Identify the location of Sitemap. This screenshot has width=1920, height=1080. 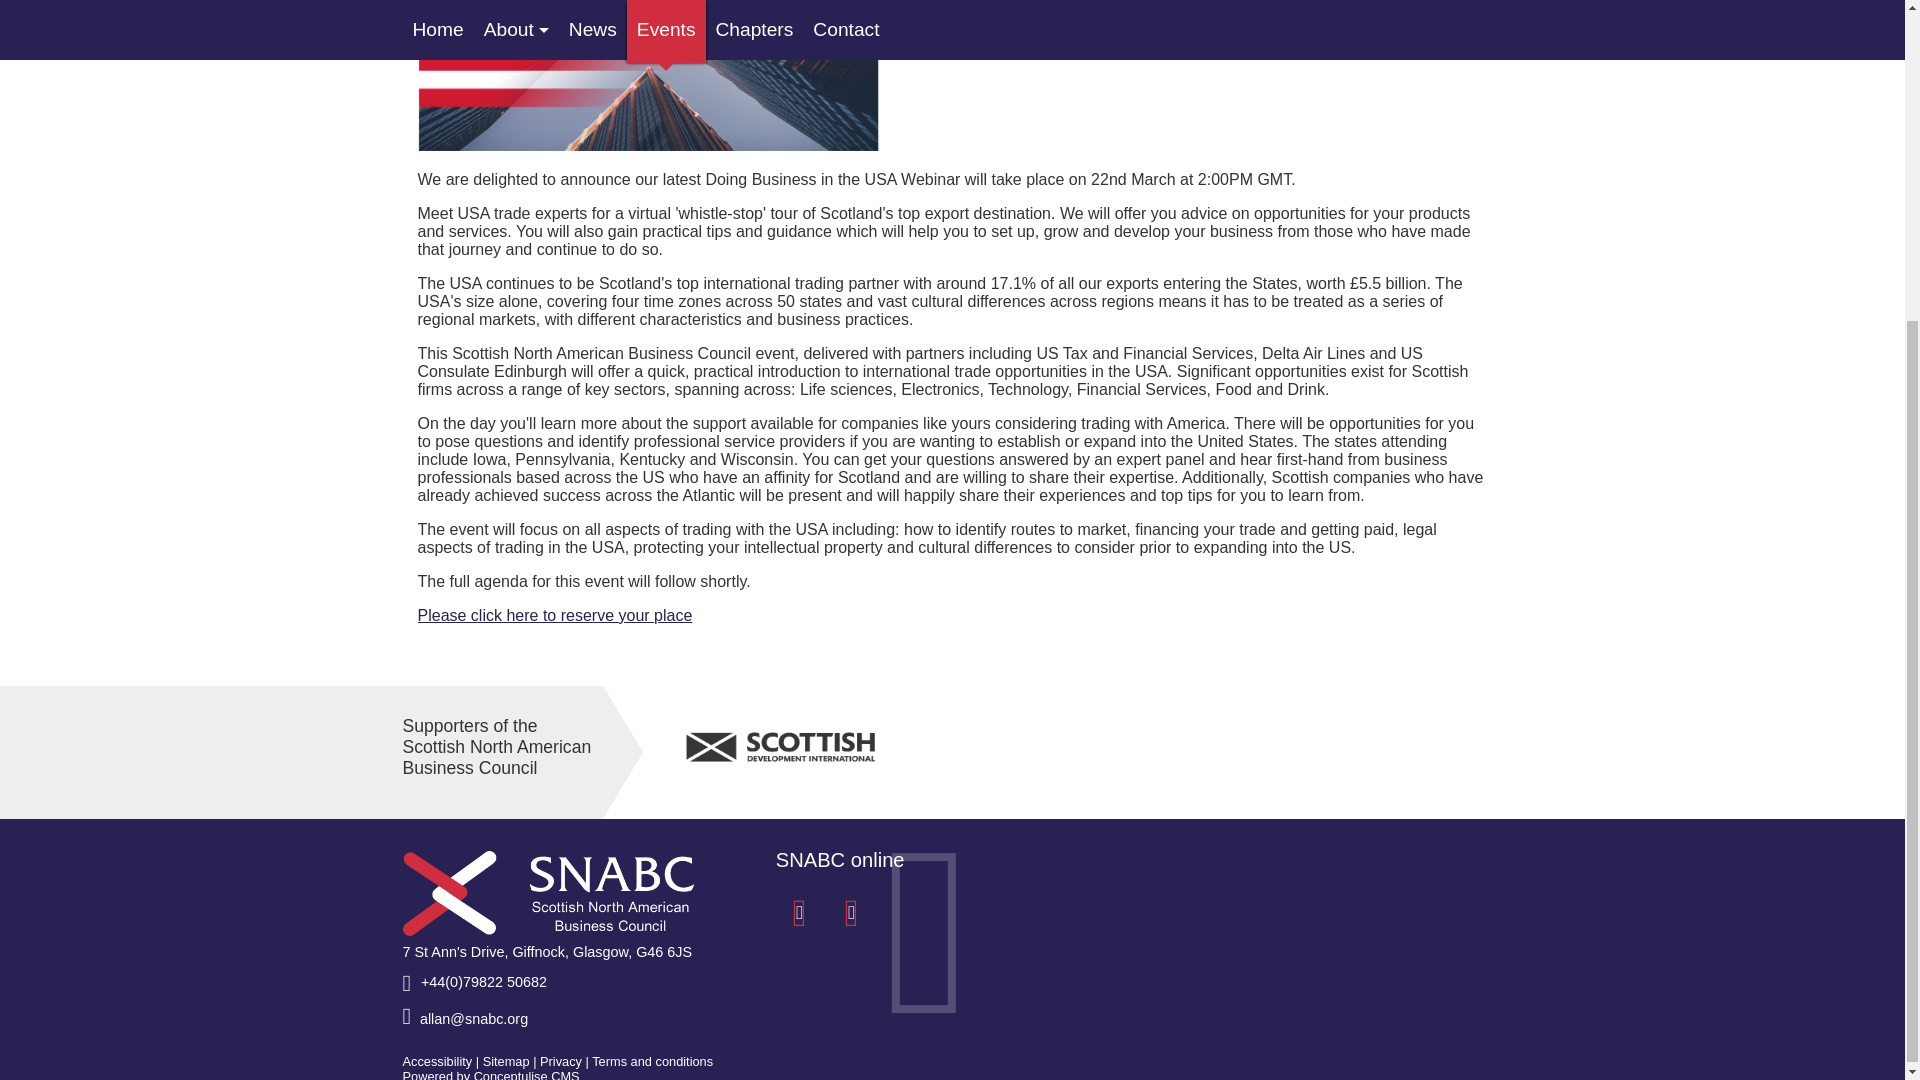
(506, 1062).